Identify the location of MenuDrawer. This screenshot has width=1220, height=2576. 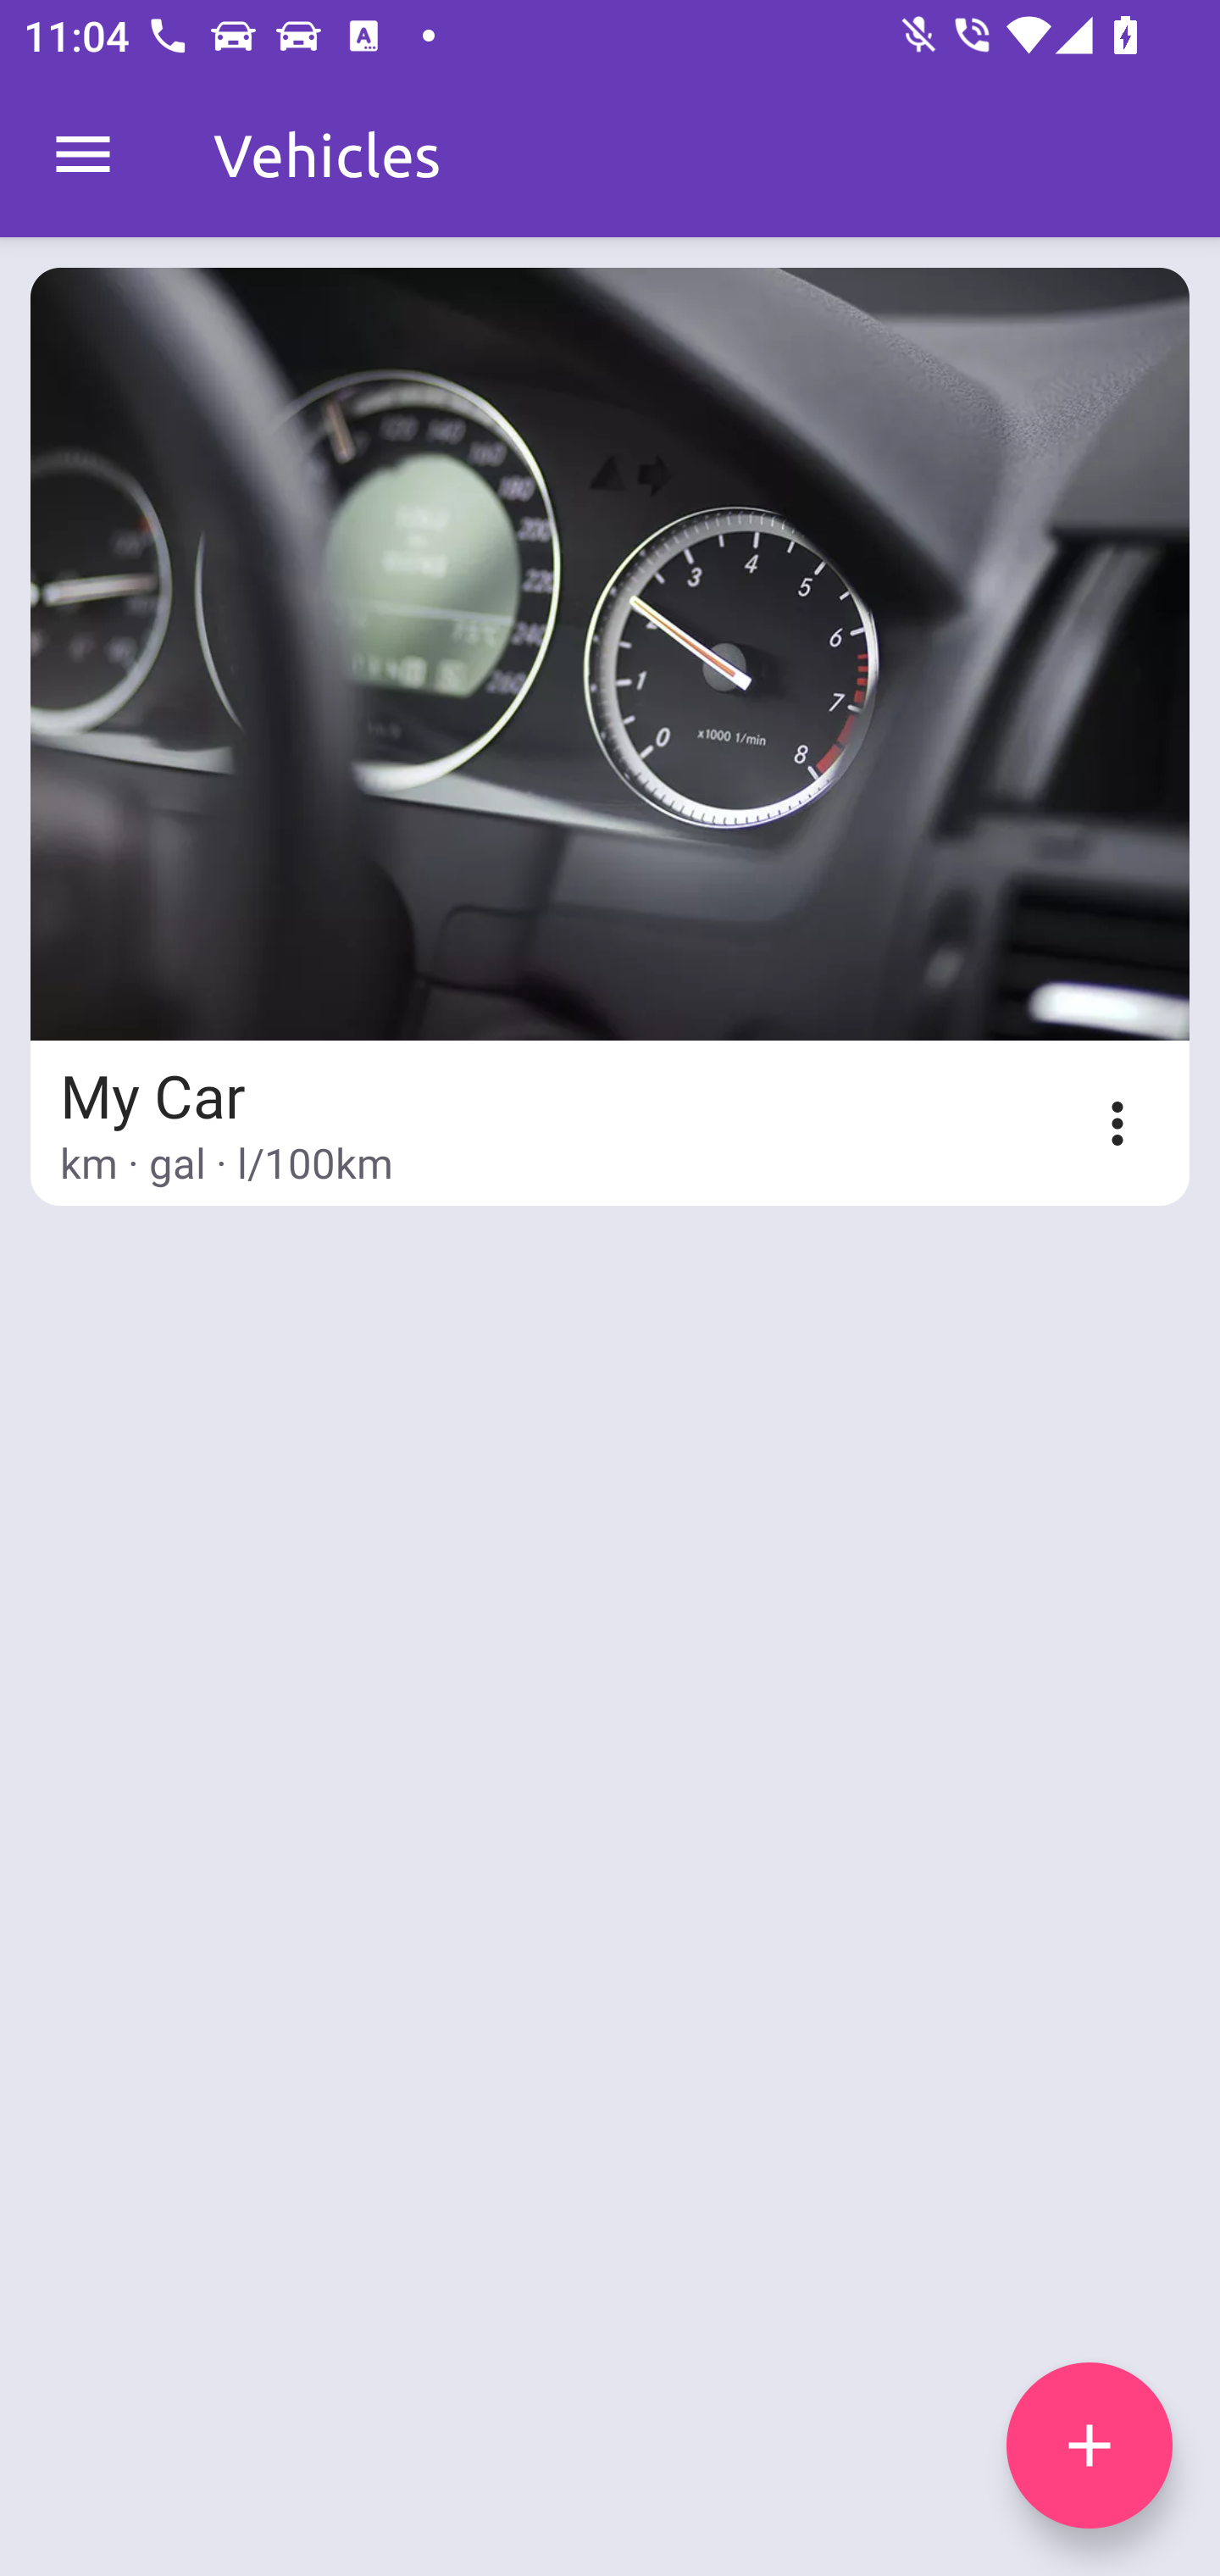
(83, 154).